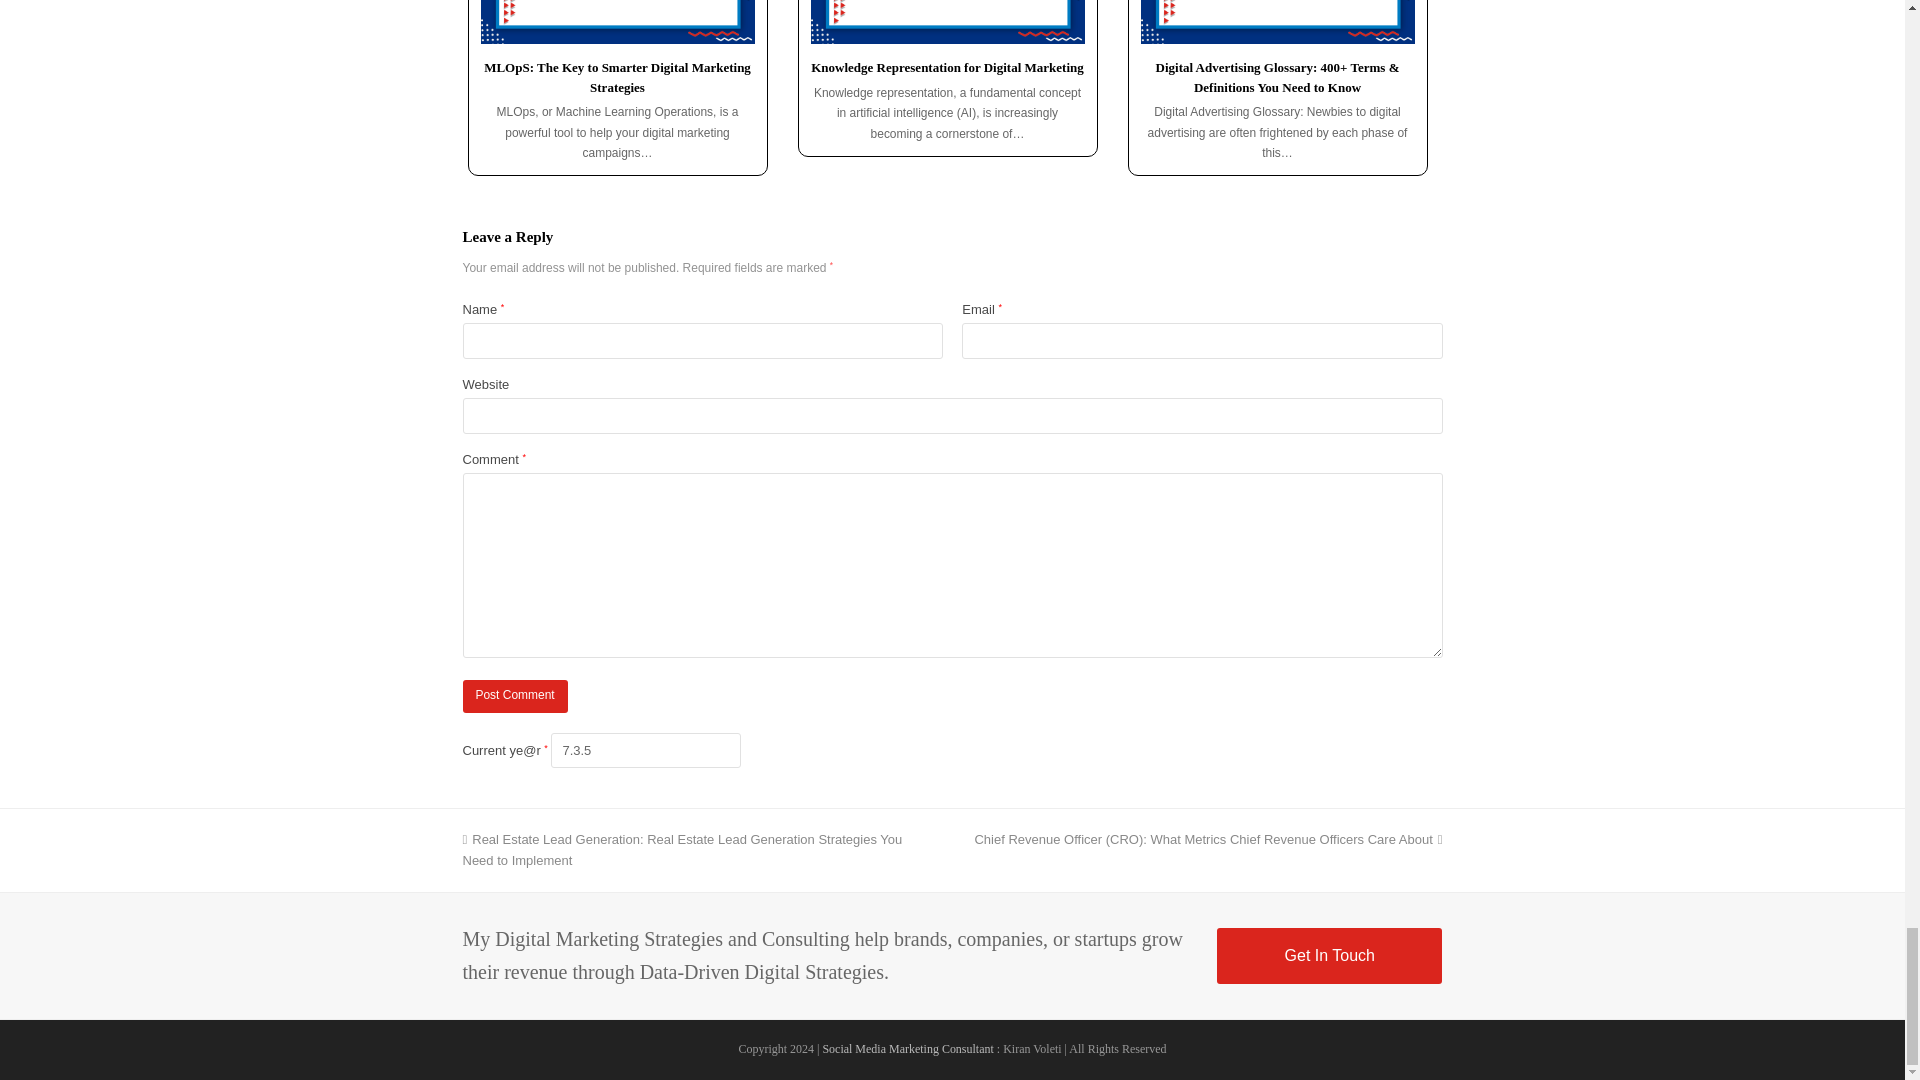  What do you see at coordinates (947, 67) in the screenshot?
I see `Knowledge Representation for Digital Marketing` at bounding box center [947, 67].